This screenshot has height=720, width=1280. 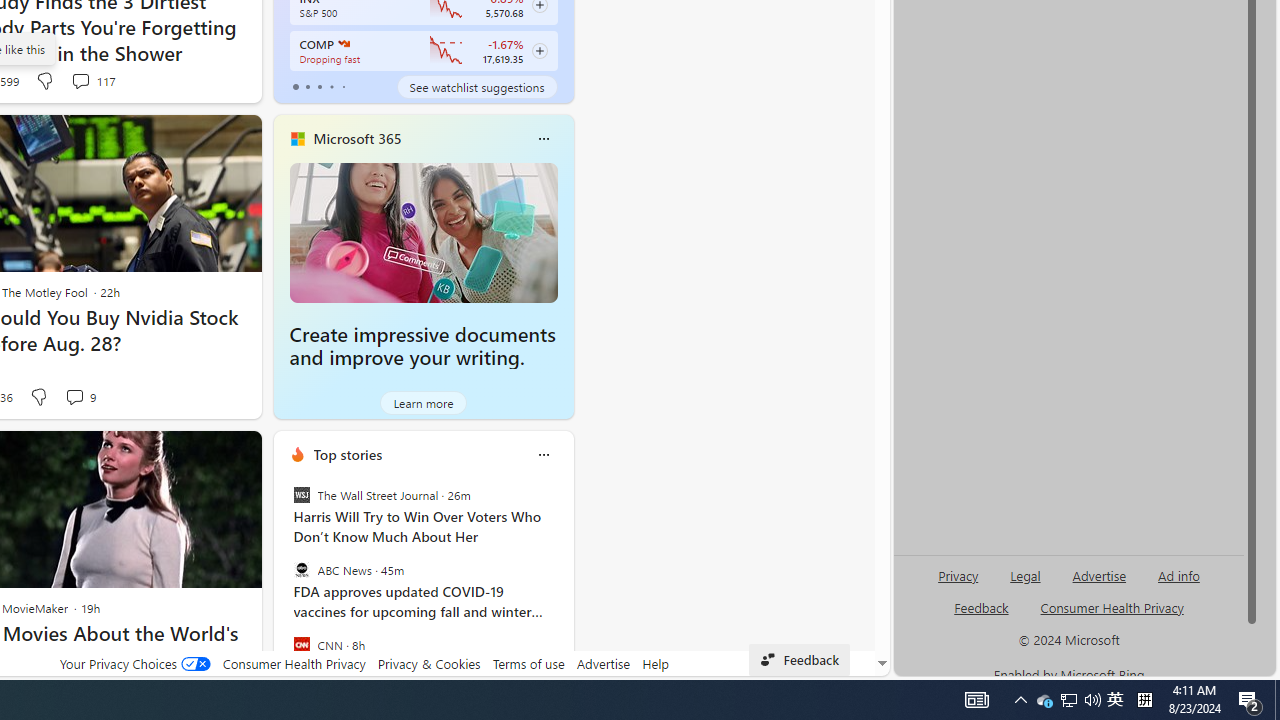 I want to click on previous, so click(x=283, y=583).